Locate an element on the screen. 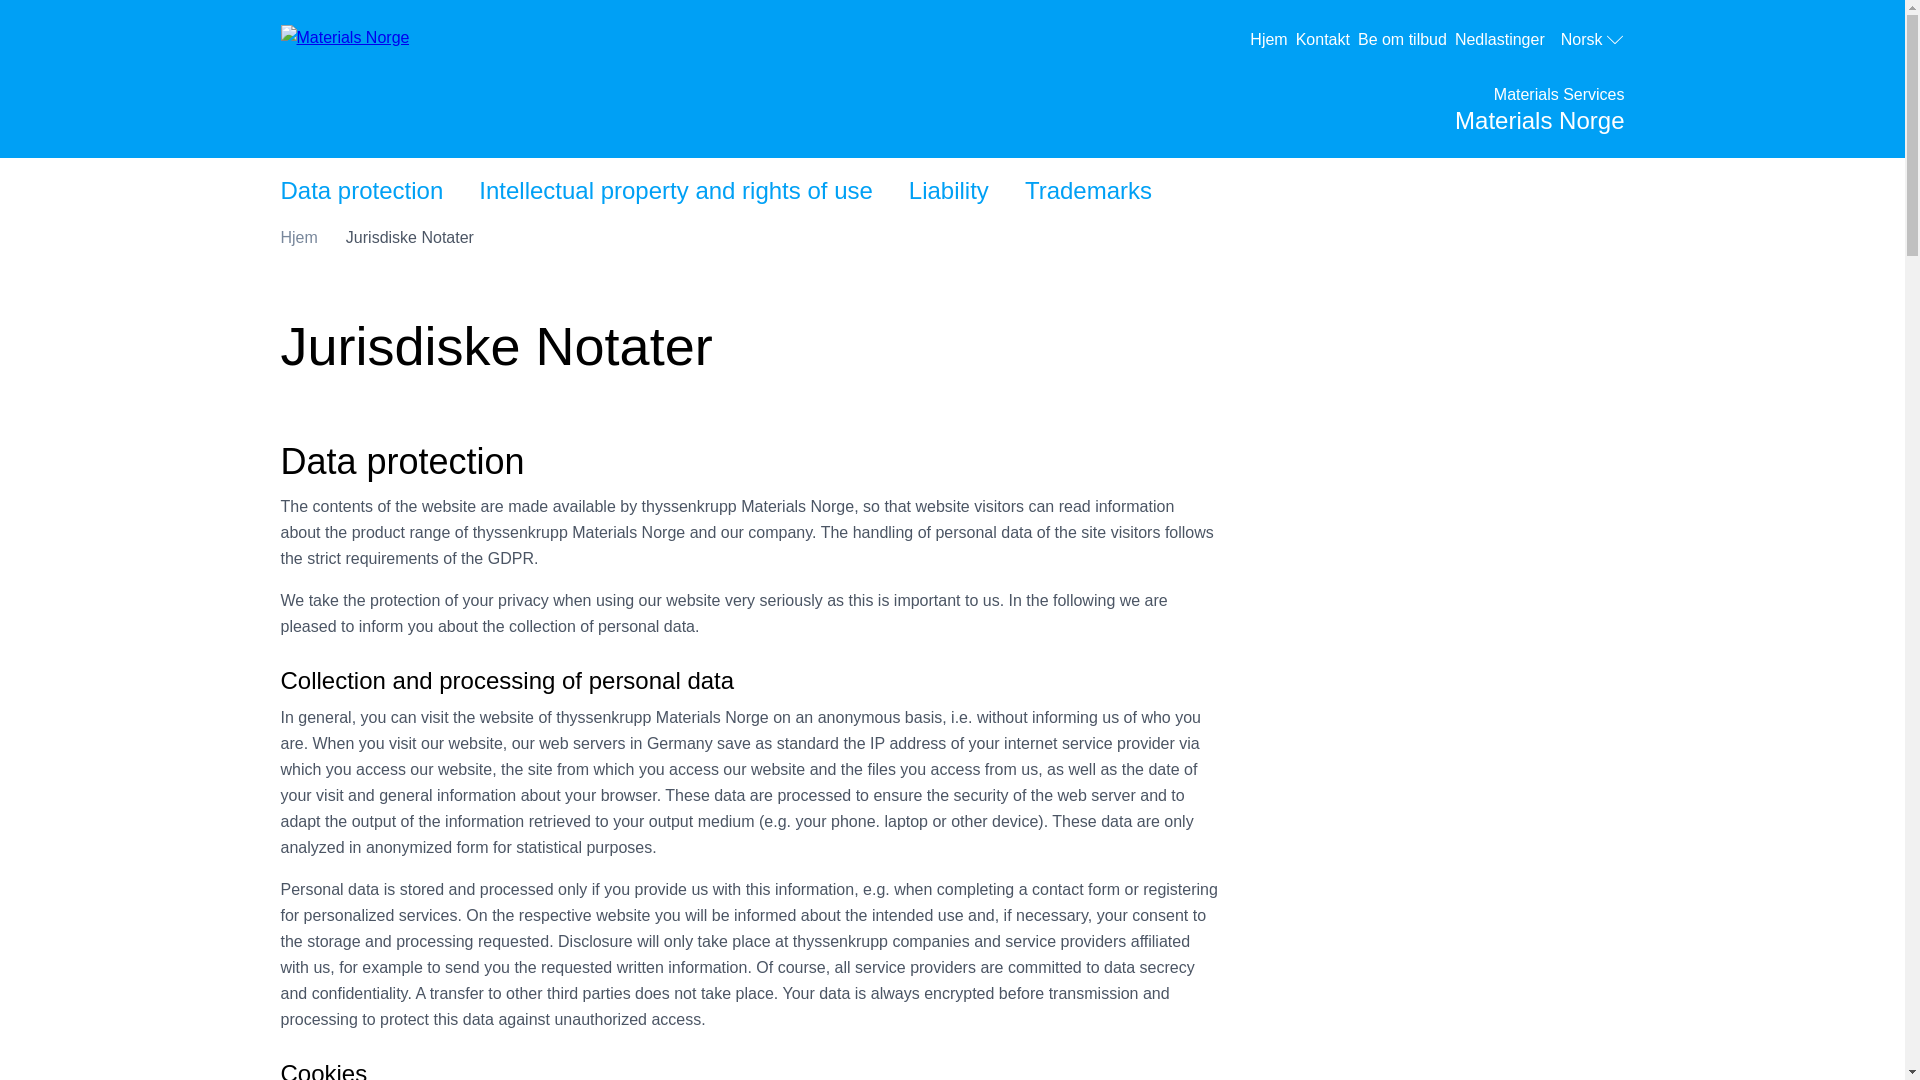 This screenshot has height=1080, width=1920. arrow-down is located at coordinates (948, 190).